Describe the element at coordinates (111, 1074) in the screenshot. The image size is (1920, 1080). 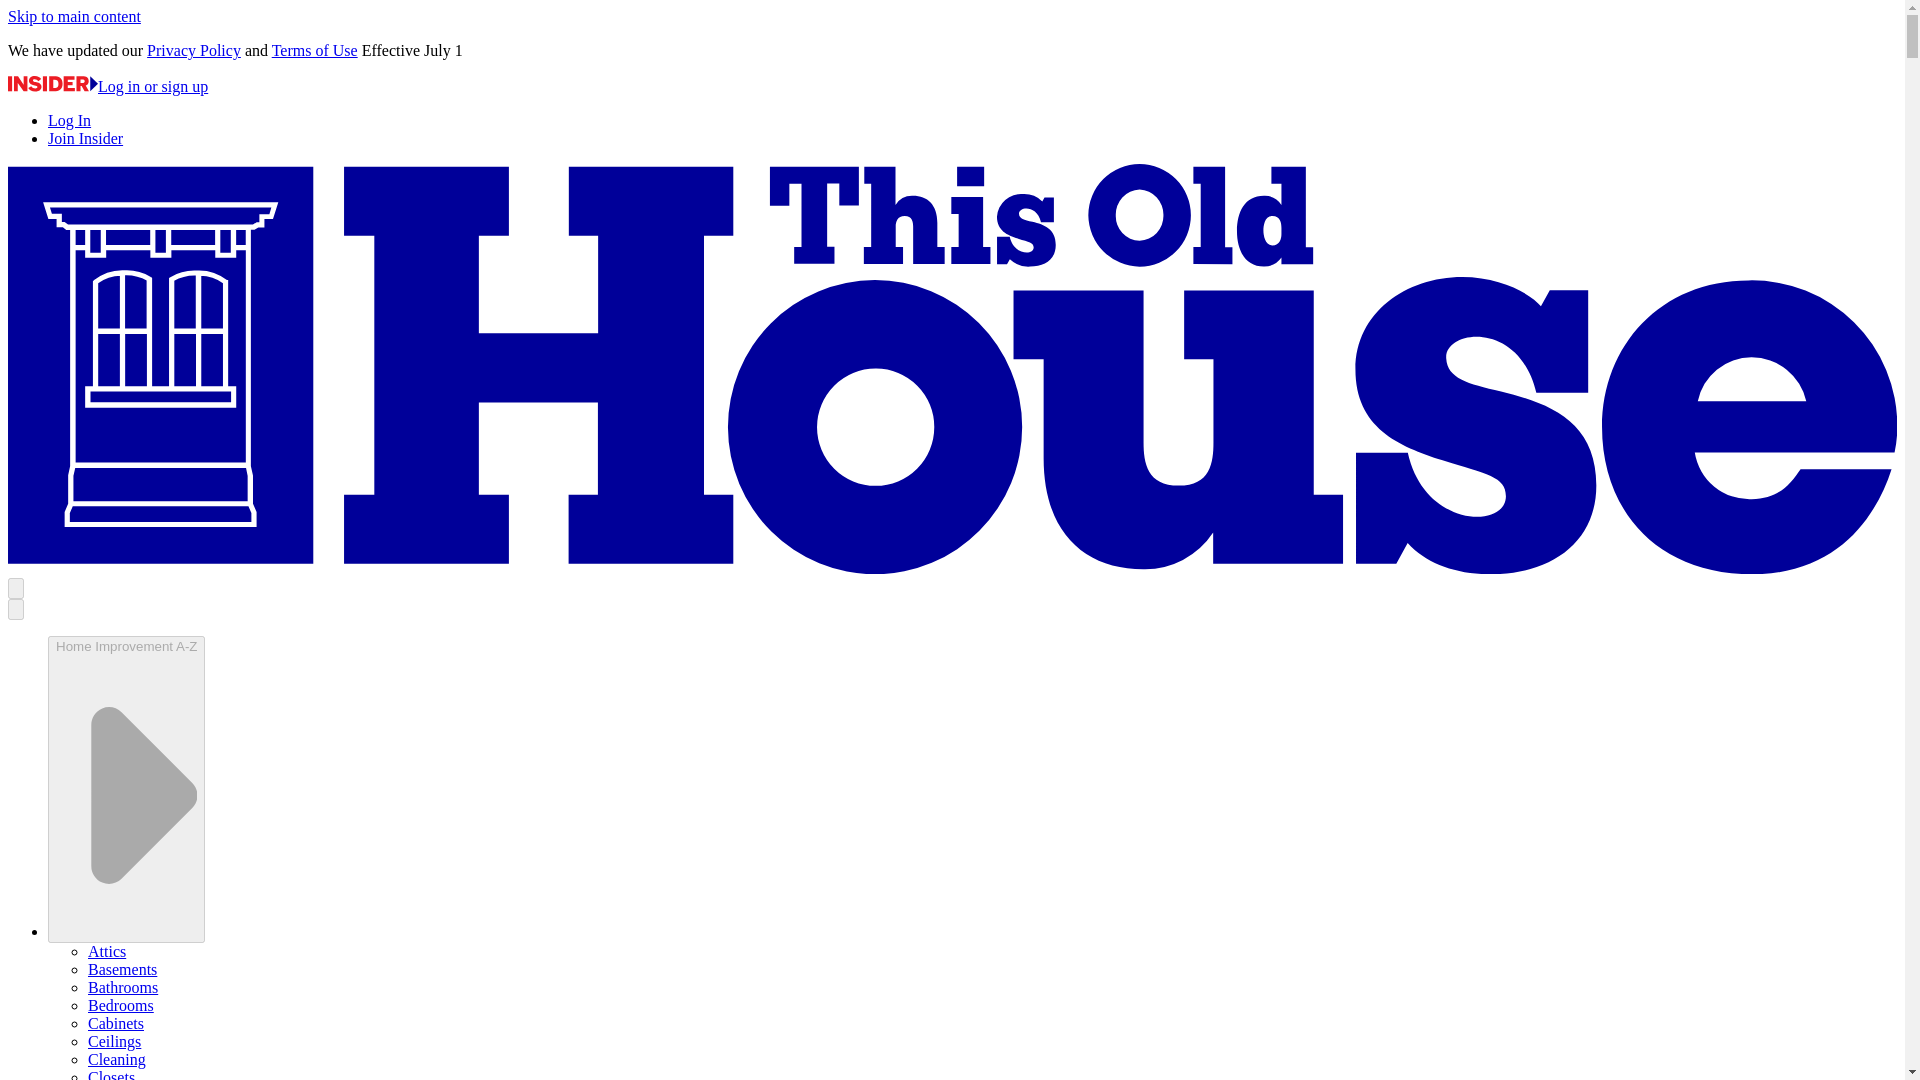
I see `Closets` at that location.